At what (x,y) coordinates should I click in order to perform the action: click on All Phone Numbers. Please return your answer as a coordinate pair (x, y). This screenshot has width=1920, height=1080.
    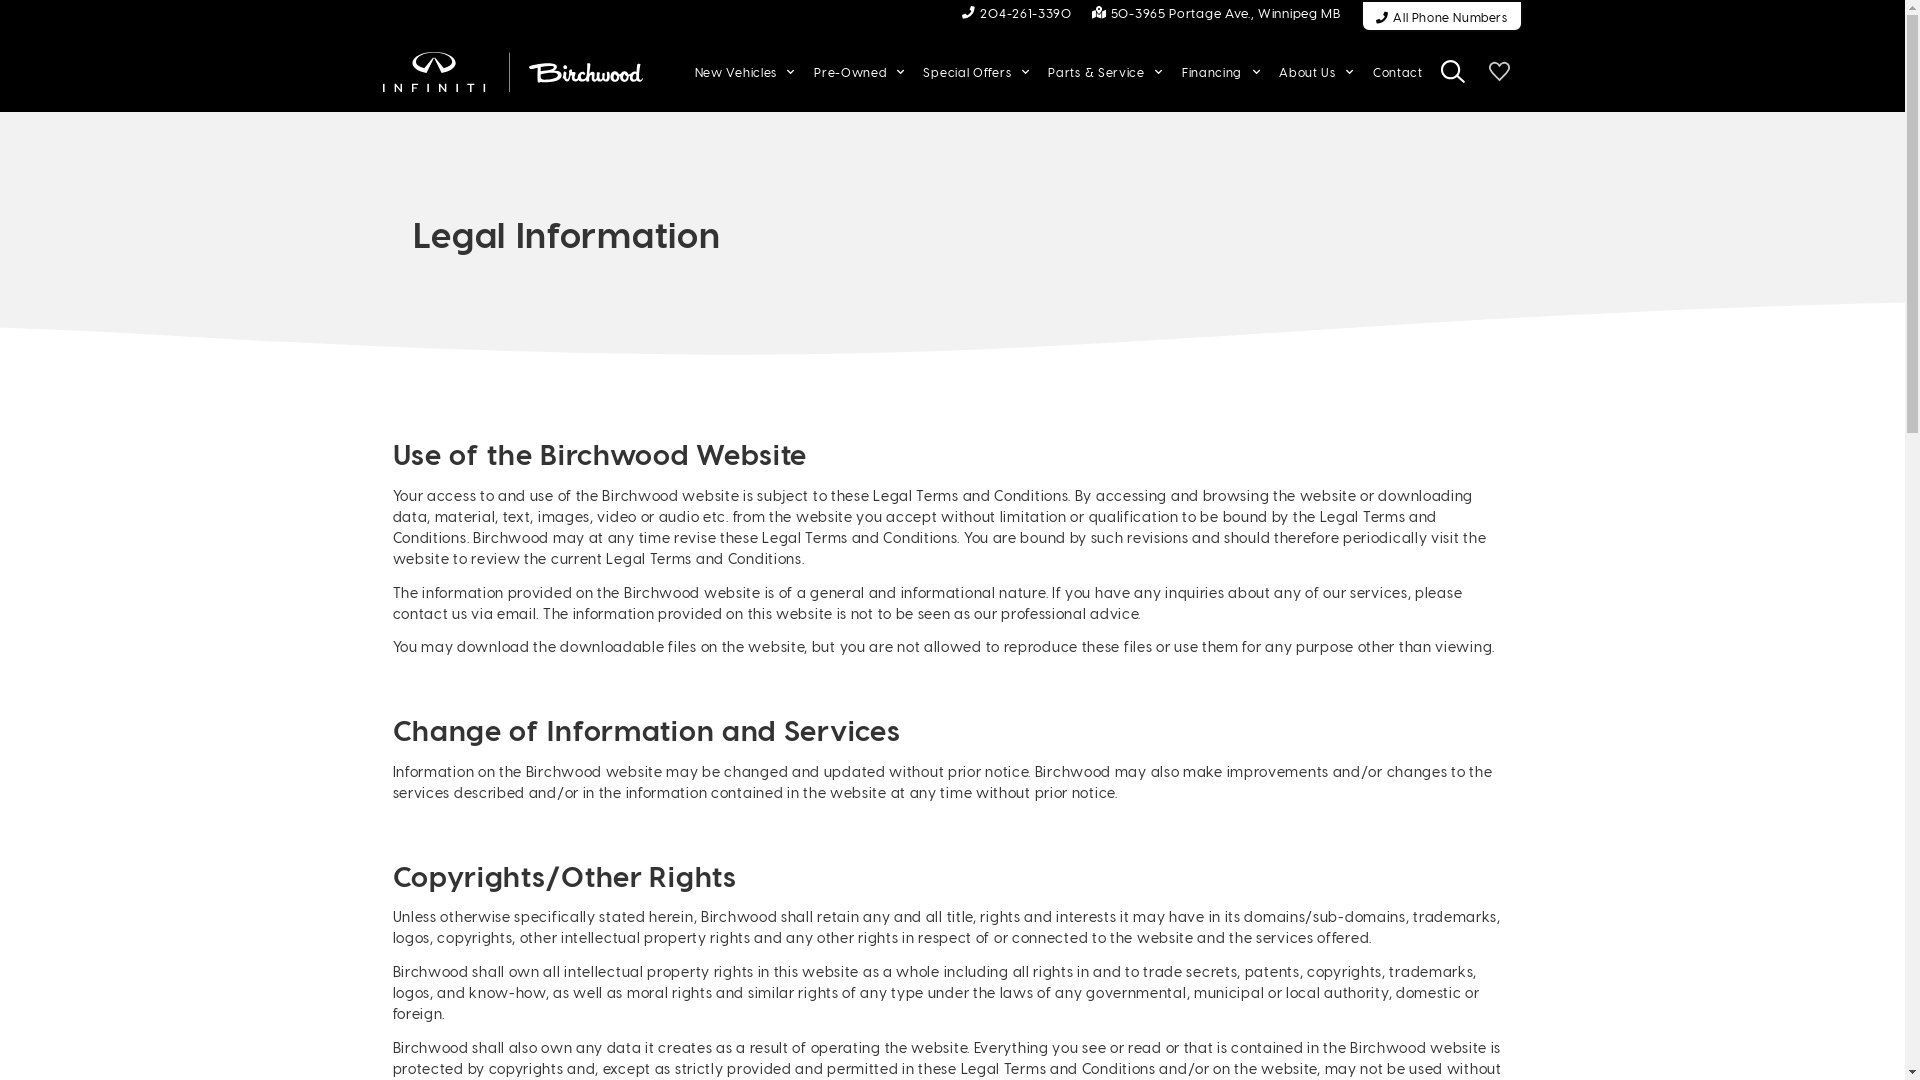
    Looking at the image, I should click on (1442, 16).